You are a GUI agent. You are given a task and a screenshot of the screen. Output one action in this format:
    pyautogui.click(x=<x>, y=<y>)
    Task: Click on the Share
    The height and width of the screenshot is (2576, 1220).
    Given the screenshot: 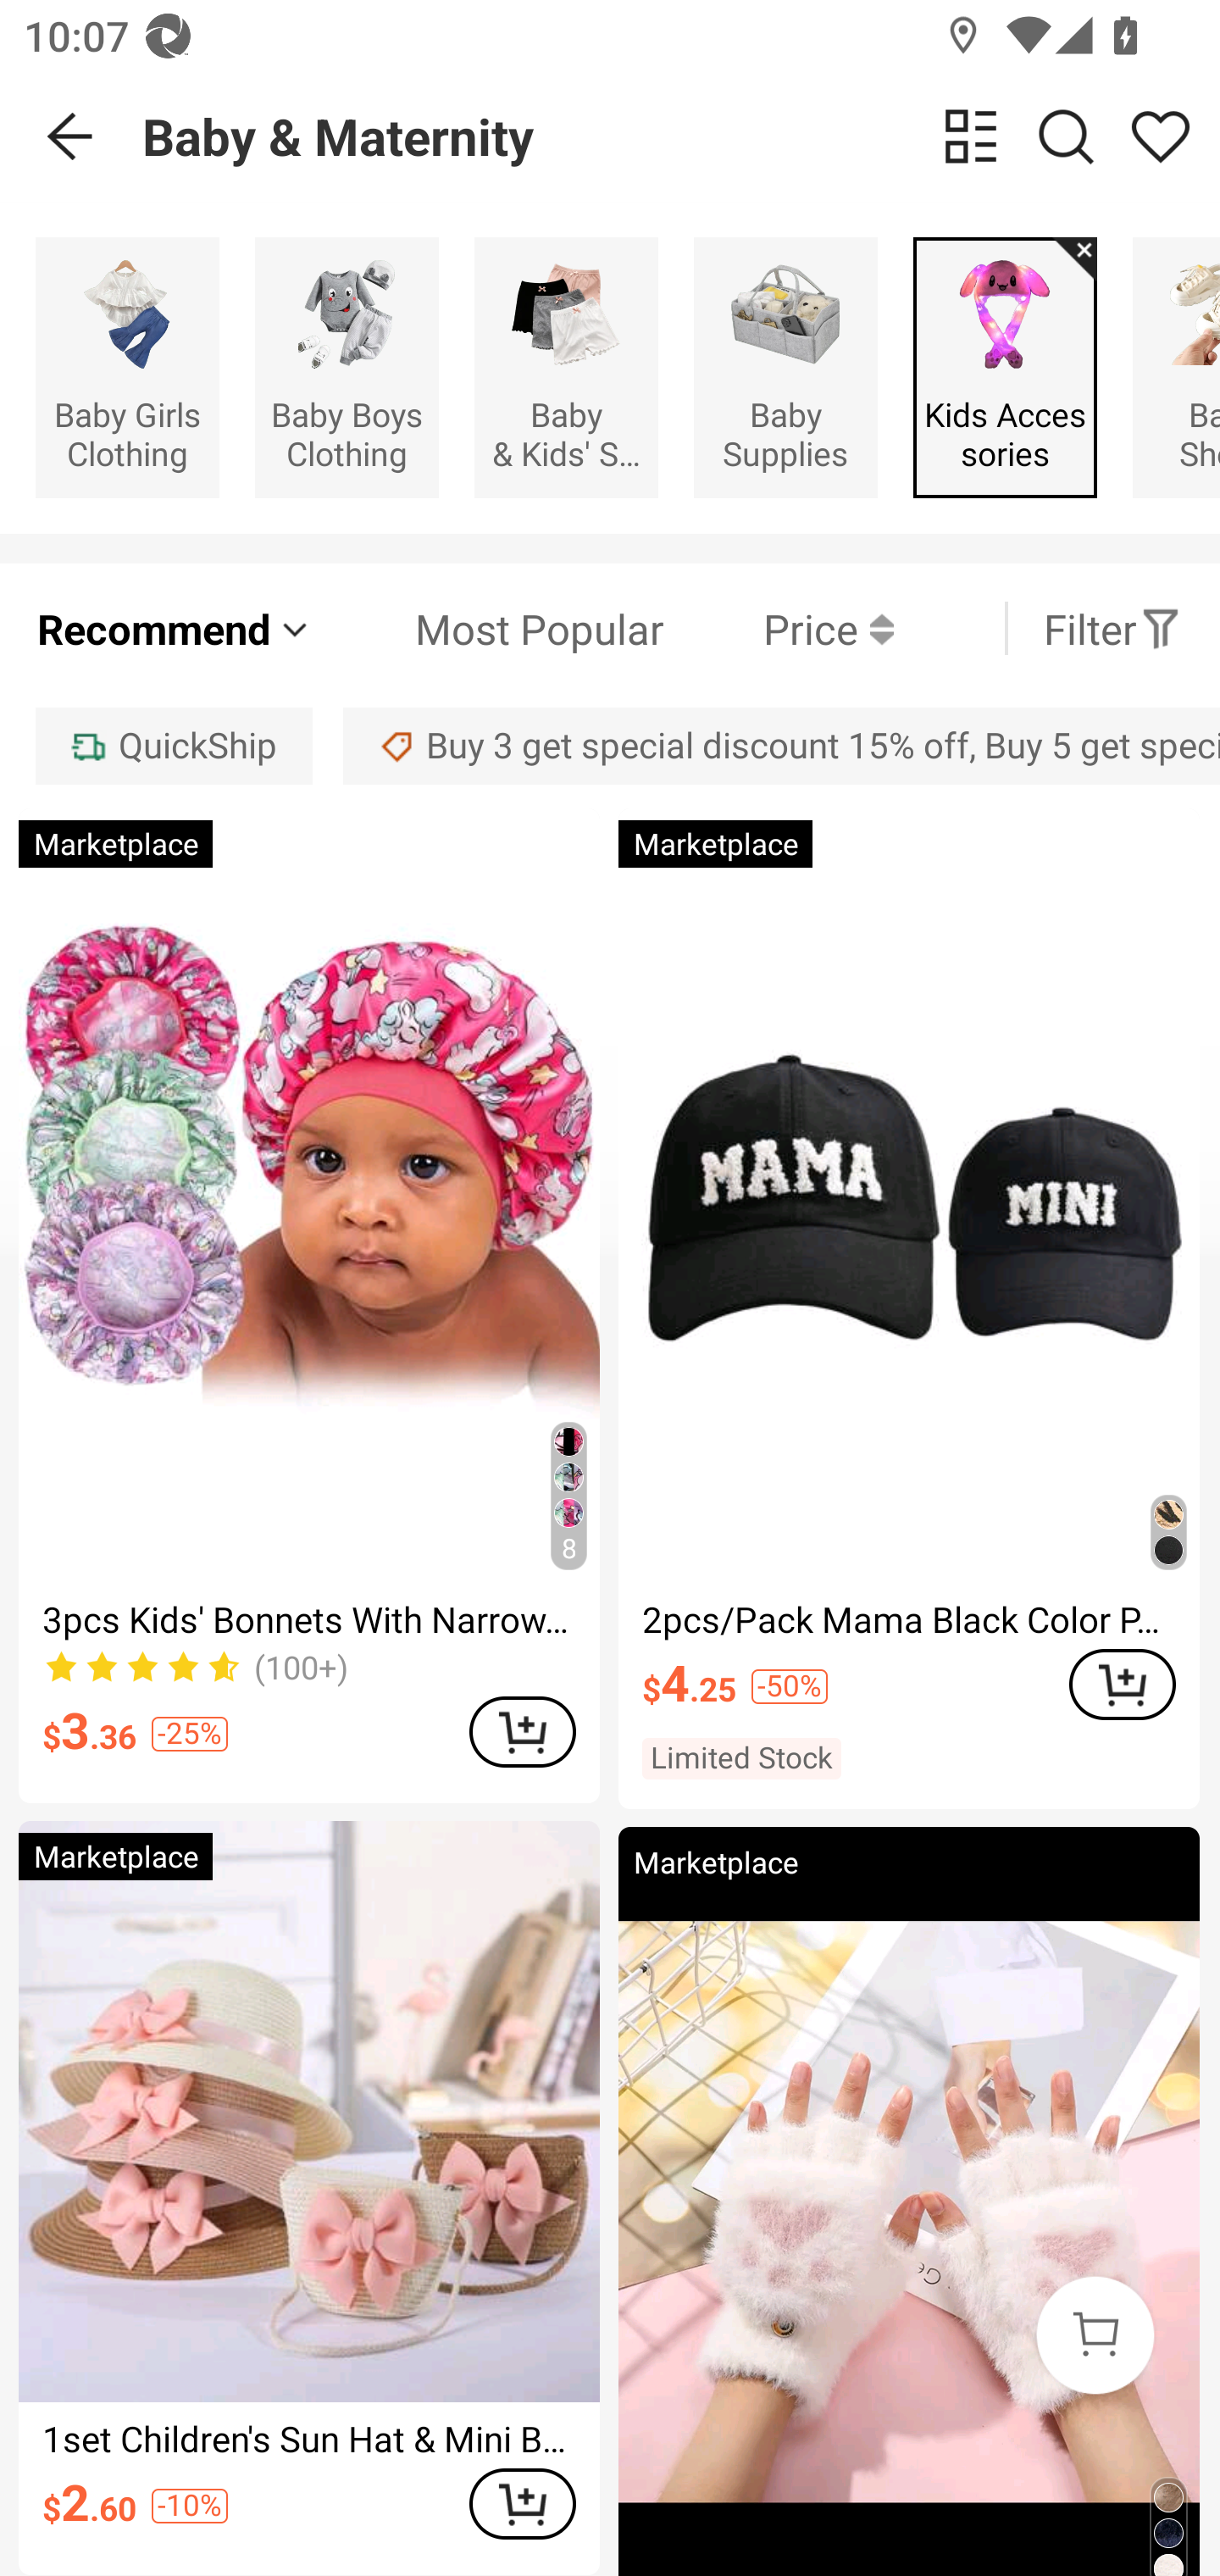 What is the action you would take?
    pyautogui.click(x=1160, y=136)
    